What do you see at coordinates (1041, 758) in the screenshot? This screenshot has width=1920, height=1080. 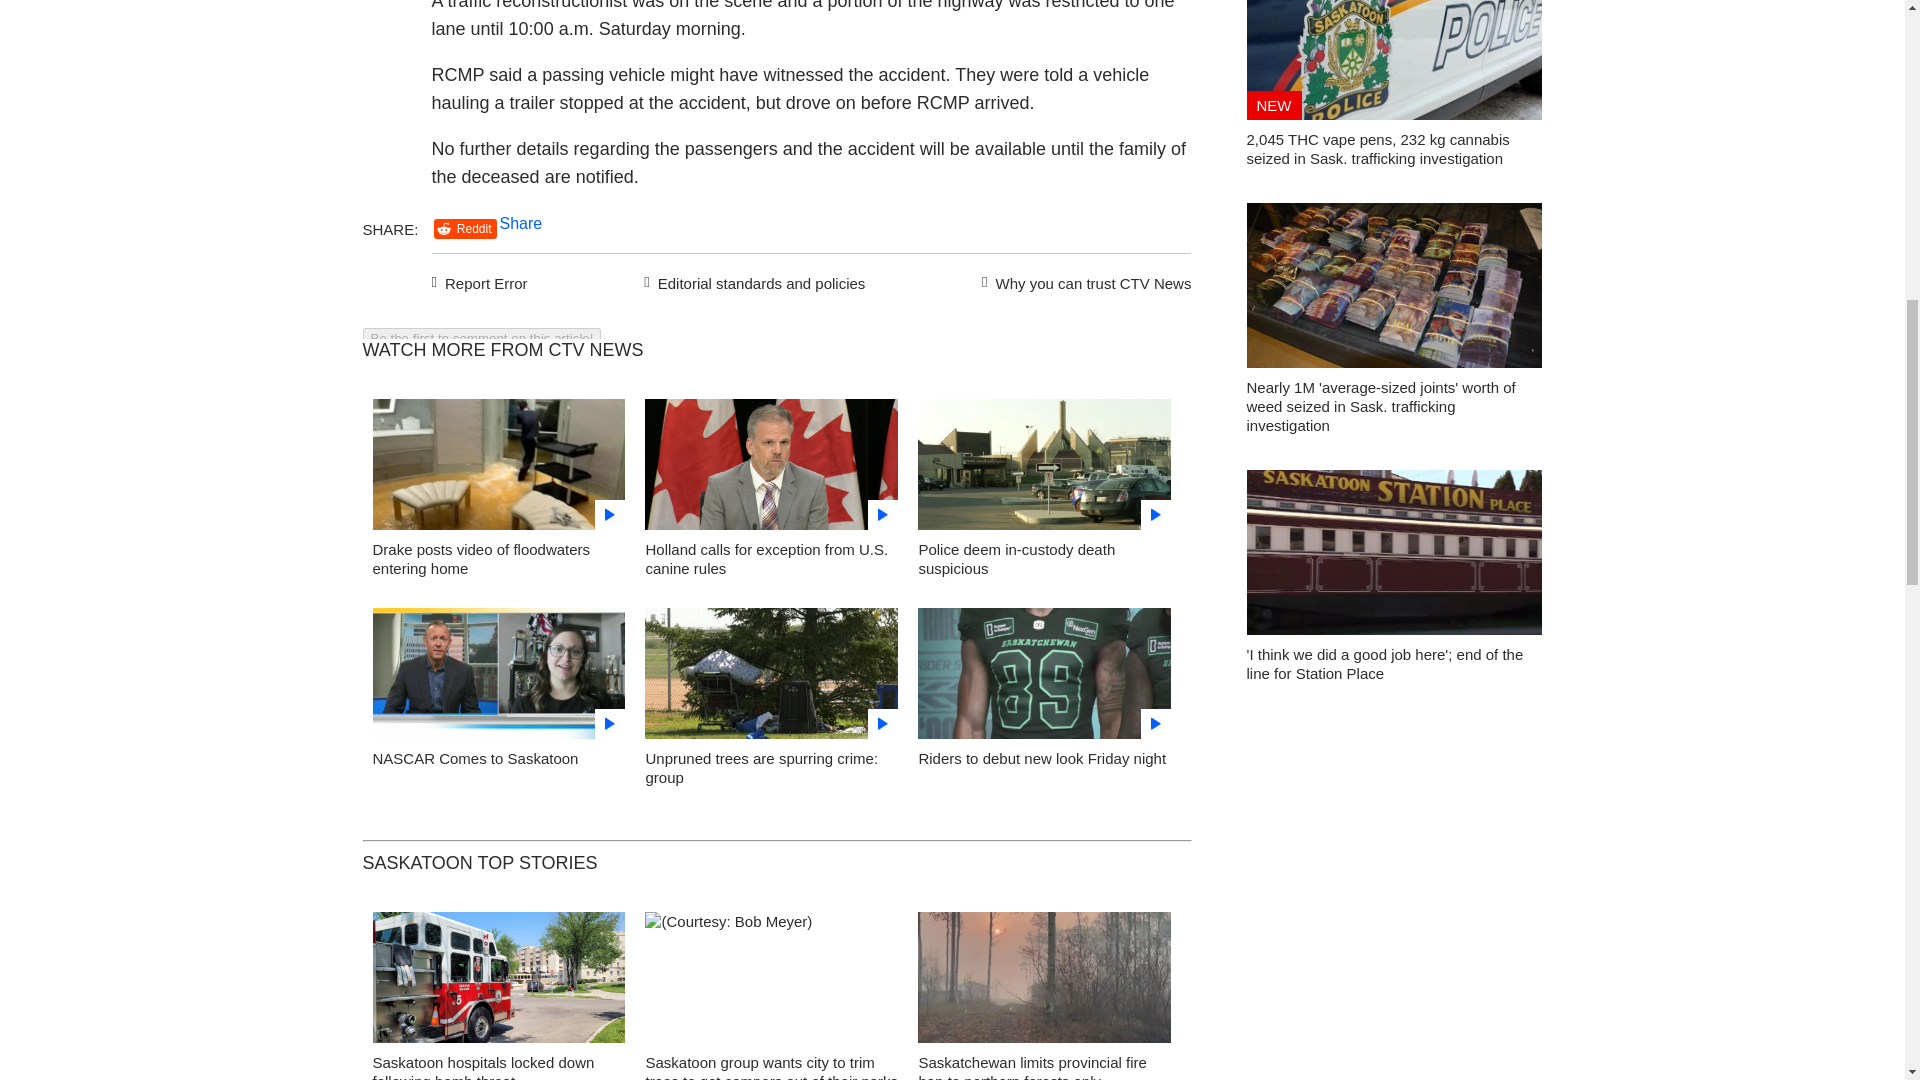 I see `Riders to debut new look Friday night` at bounding box center [1041, 758].